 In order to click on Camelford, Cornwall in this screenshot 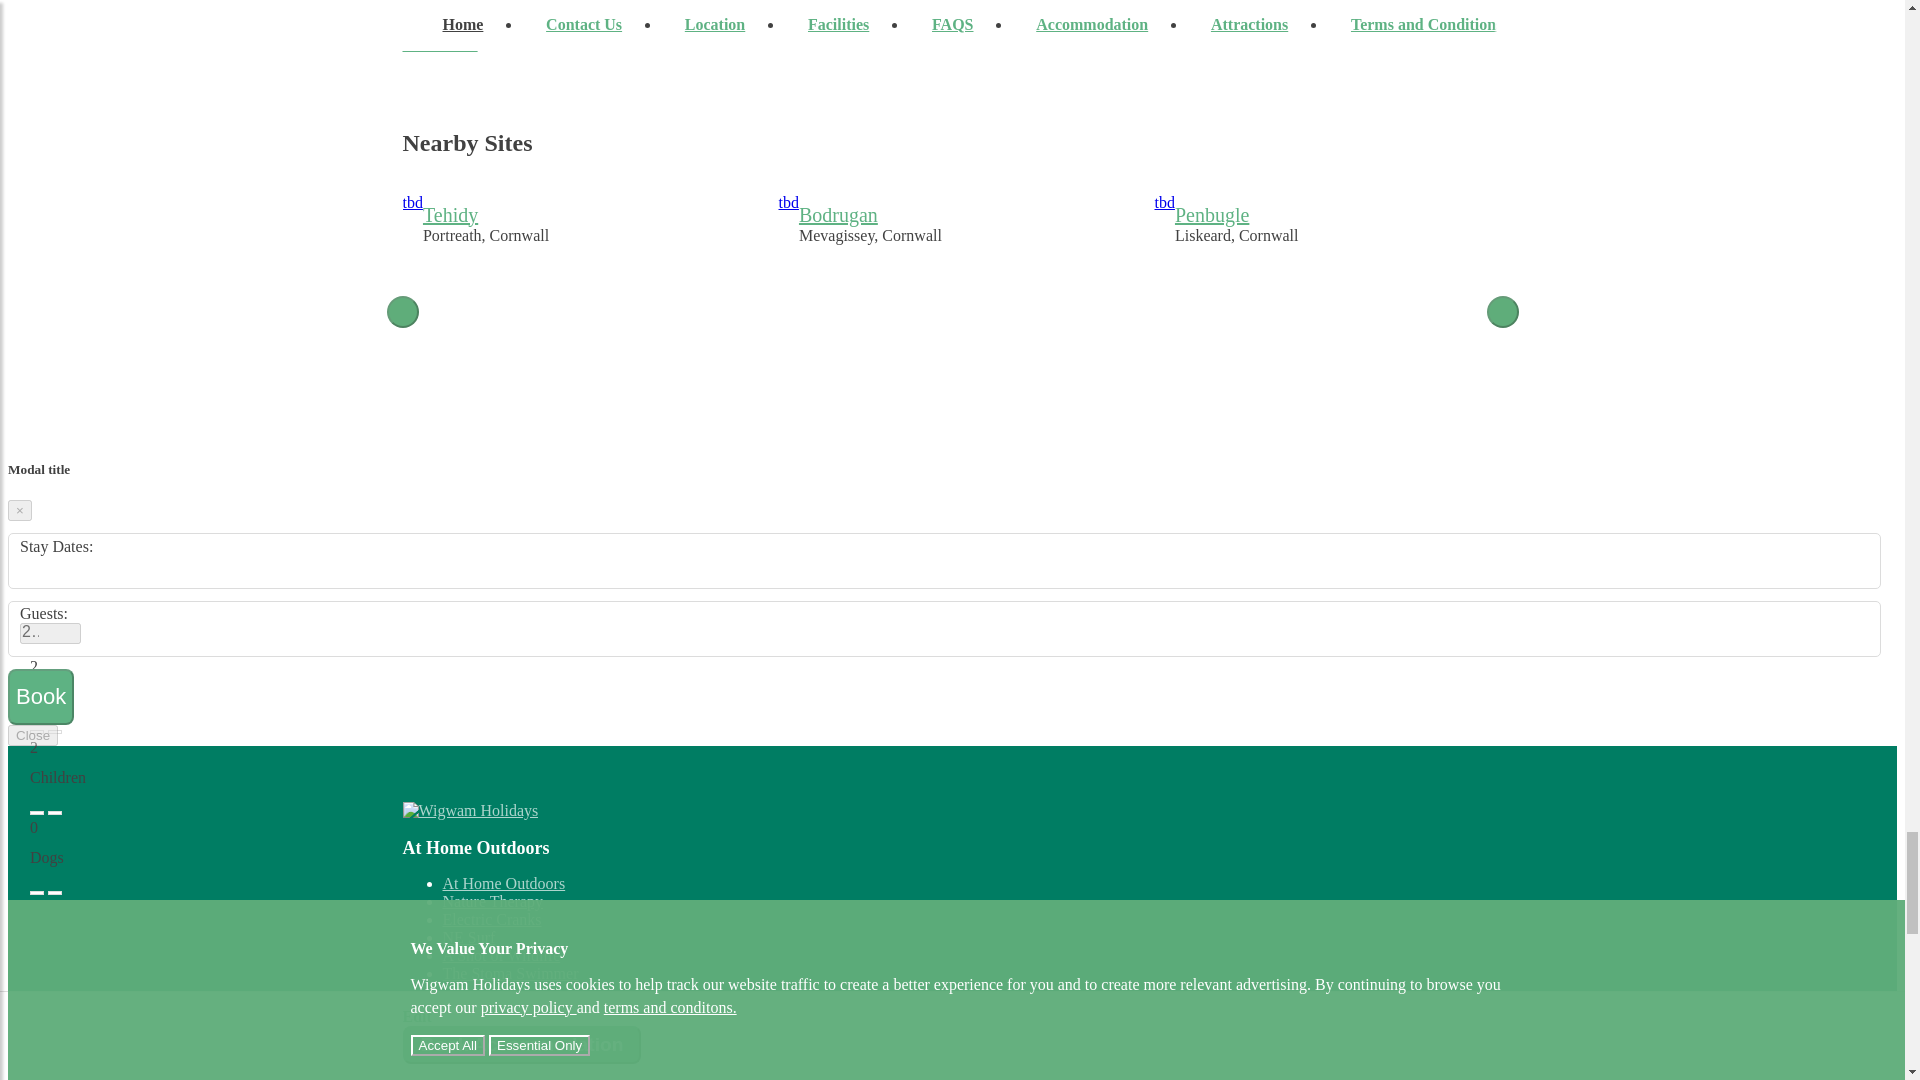, I will do `click(956, 316)`.